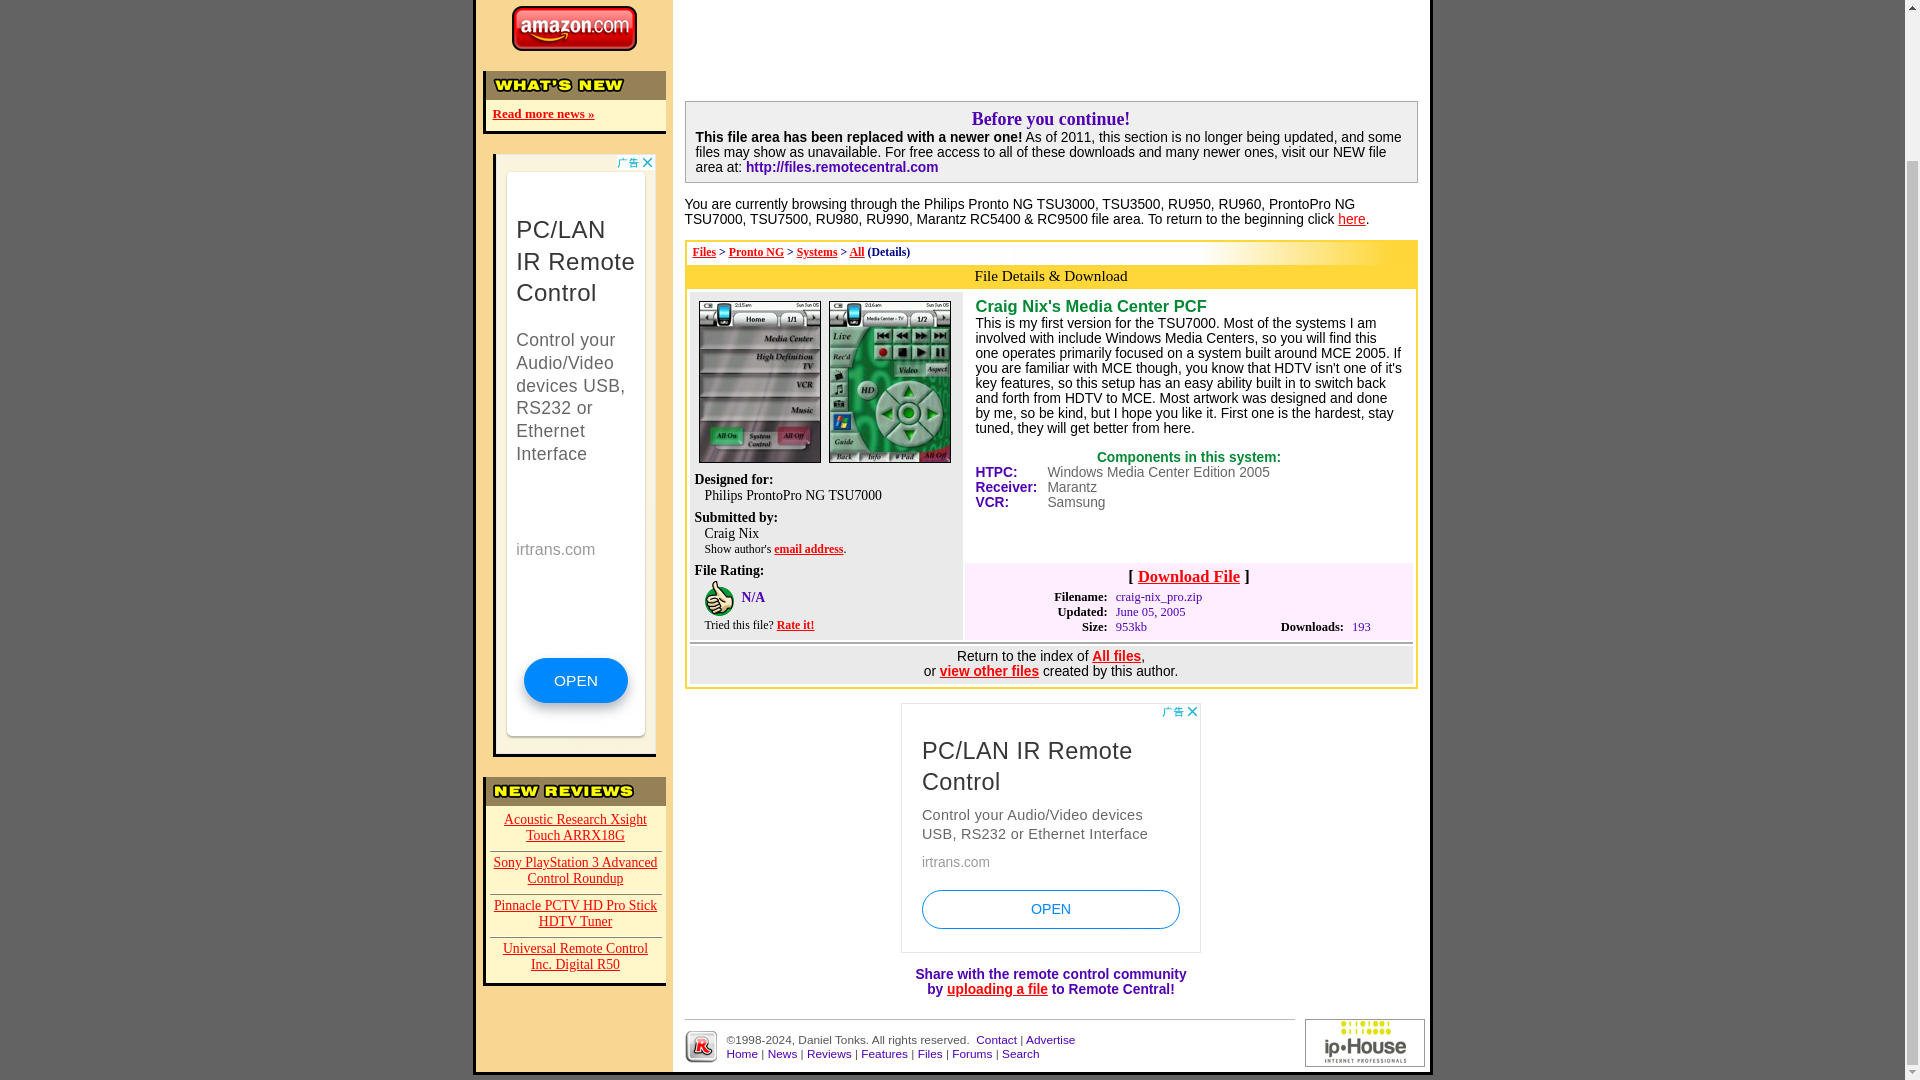 This screenshot has width=1920, height=1080. What do you see at coordinates (996, 1039) in the screenshot?
I see `Contact` at bounding box center [996, 1039].